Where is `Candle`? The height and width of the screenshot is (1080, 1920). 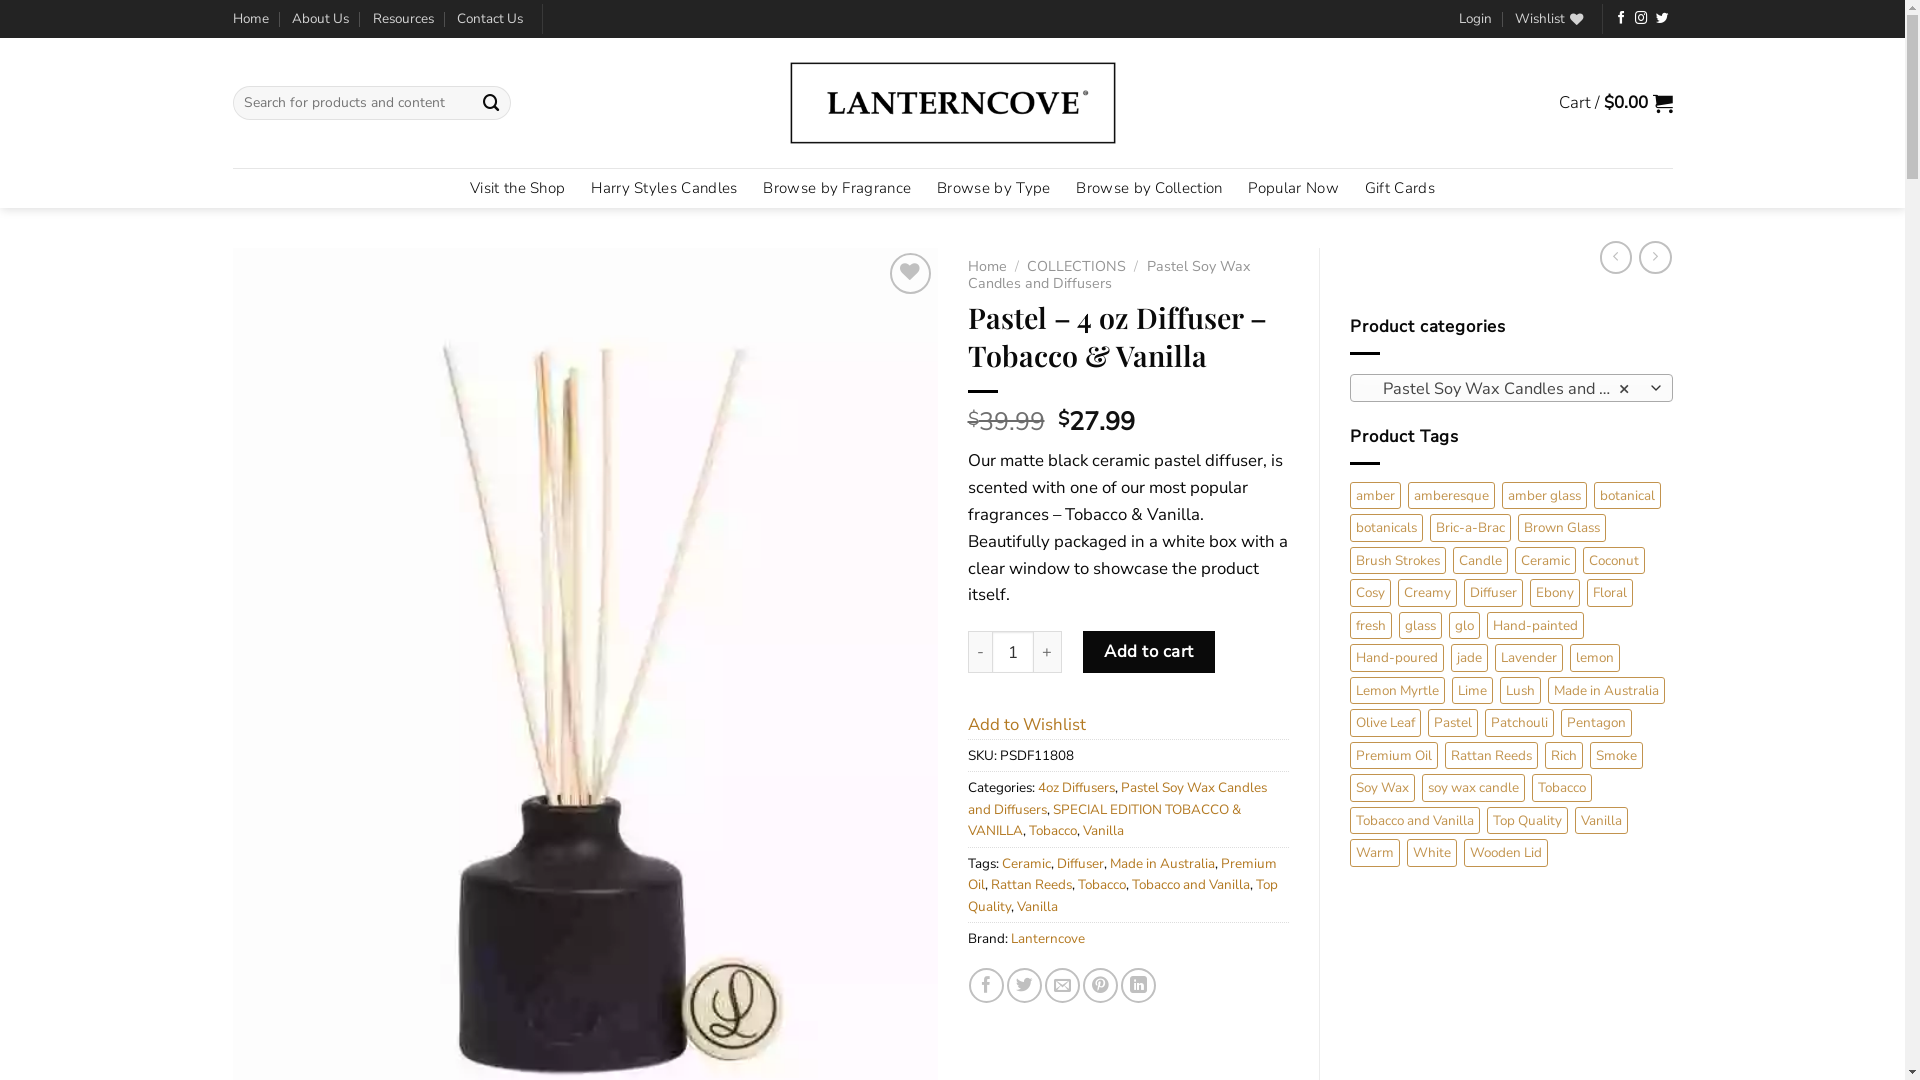 Candle is located at coordinates (1480, 561).